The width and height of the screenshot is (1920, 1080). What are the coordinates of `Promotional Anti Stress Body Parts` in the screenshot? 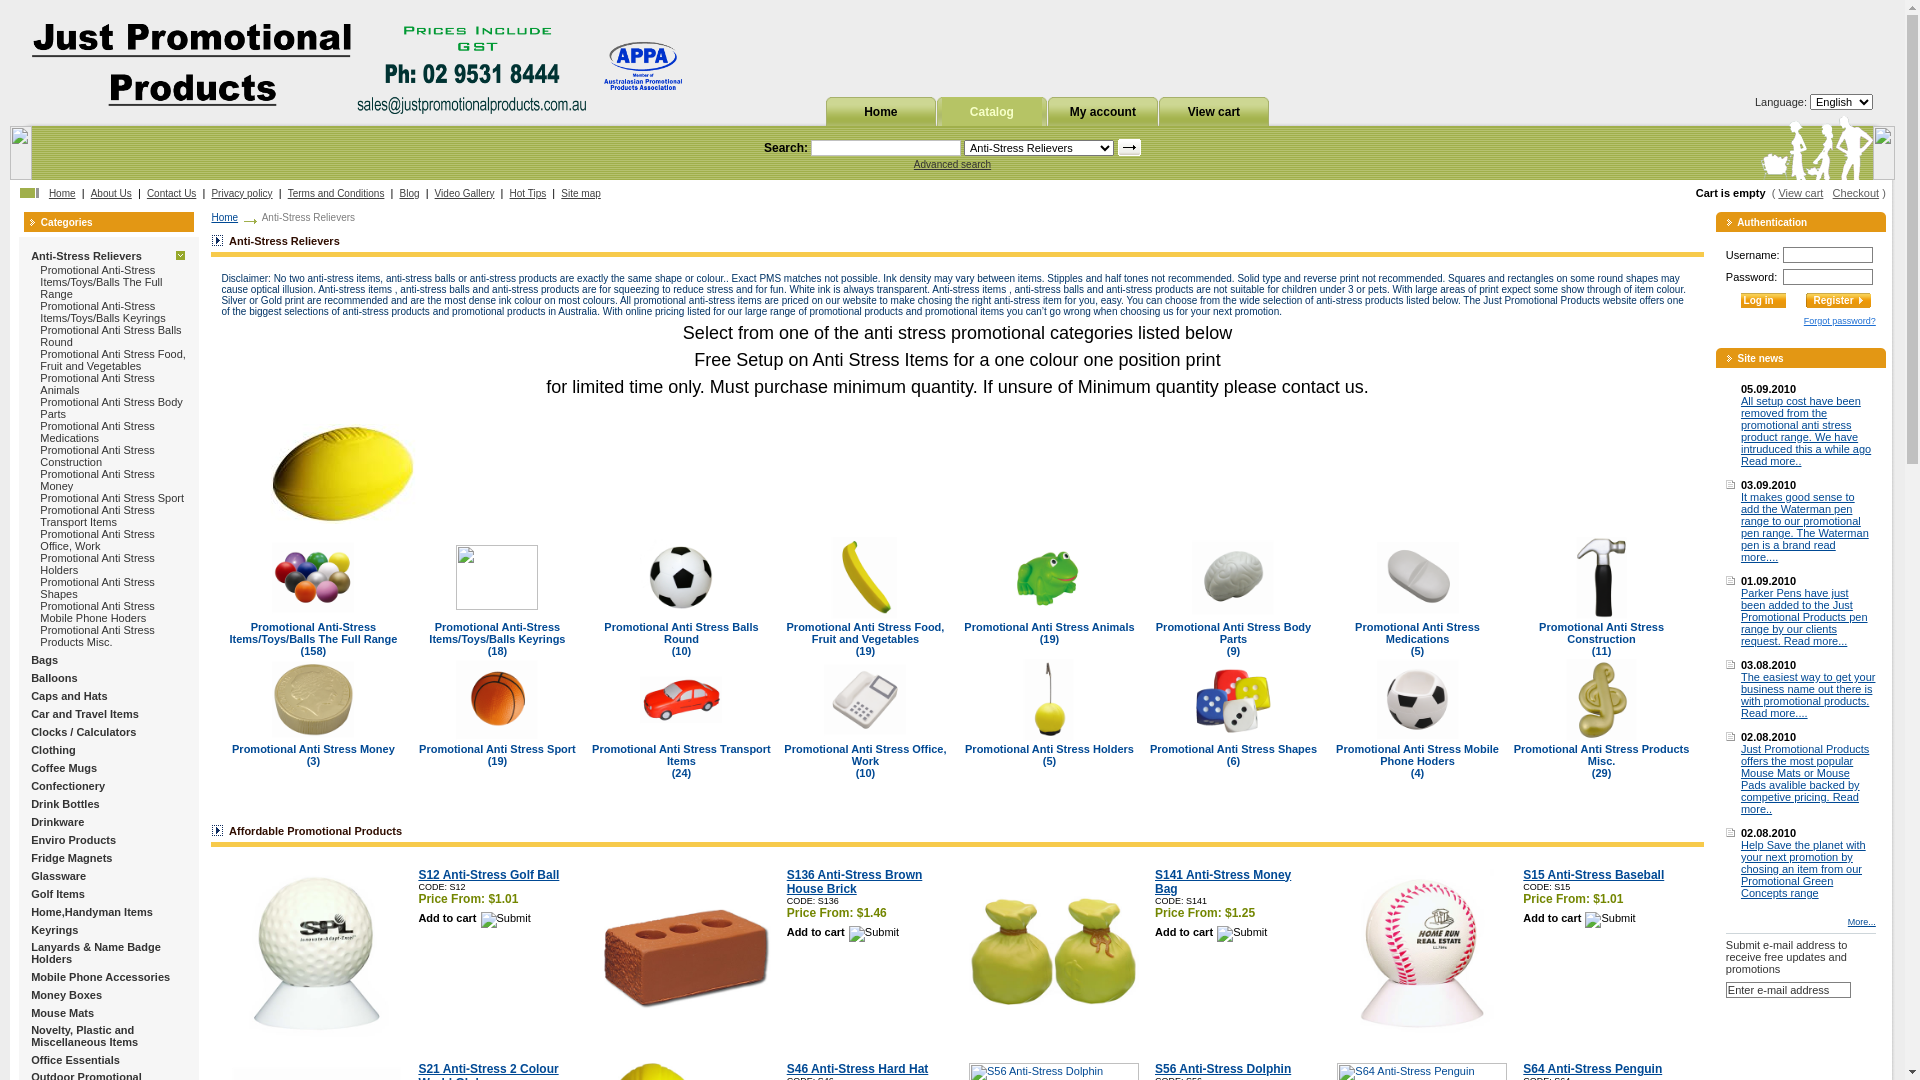 It's located at (111, 408).